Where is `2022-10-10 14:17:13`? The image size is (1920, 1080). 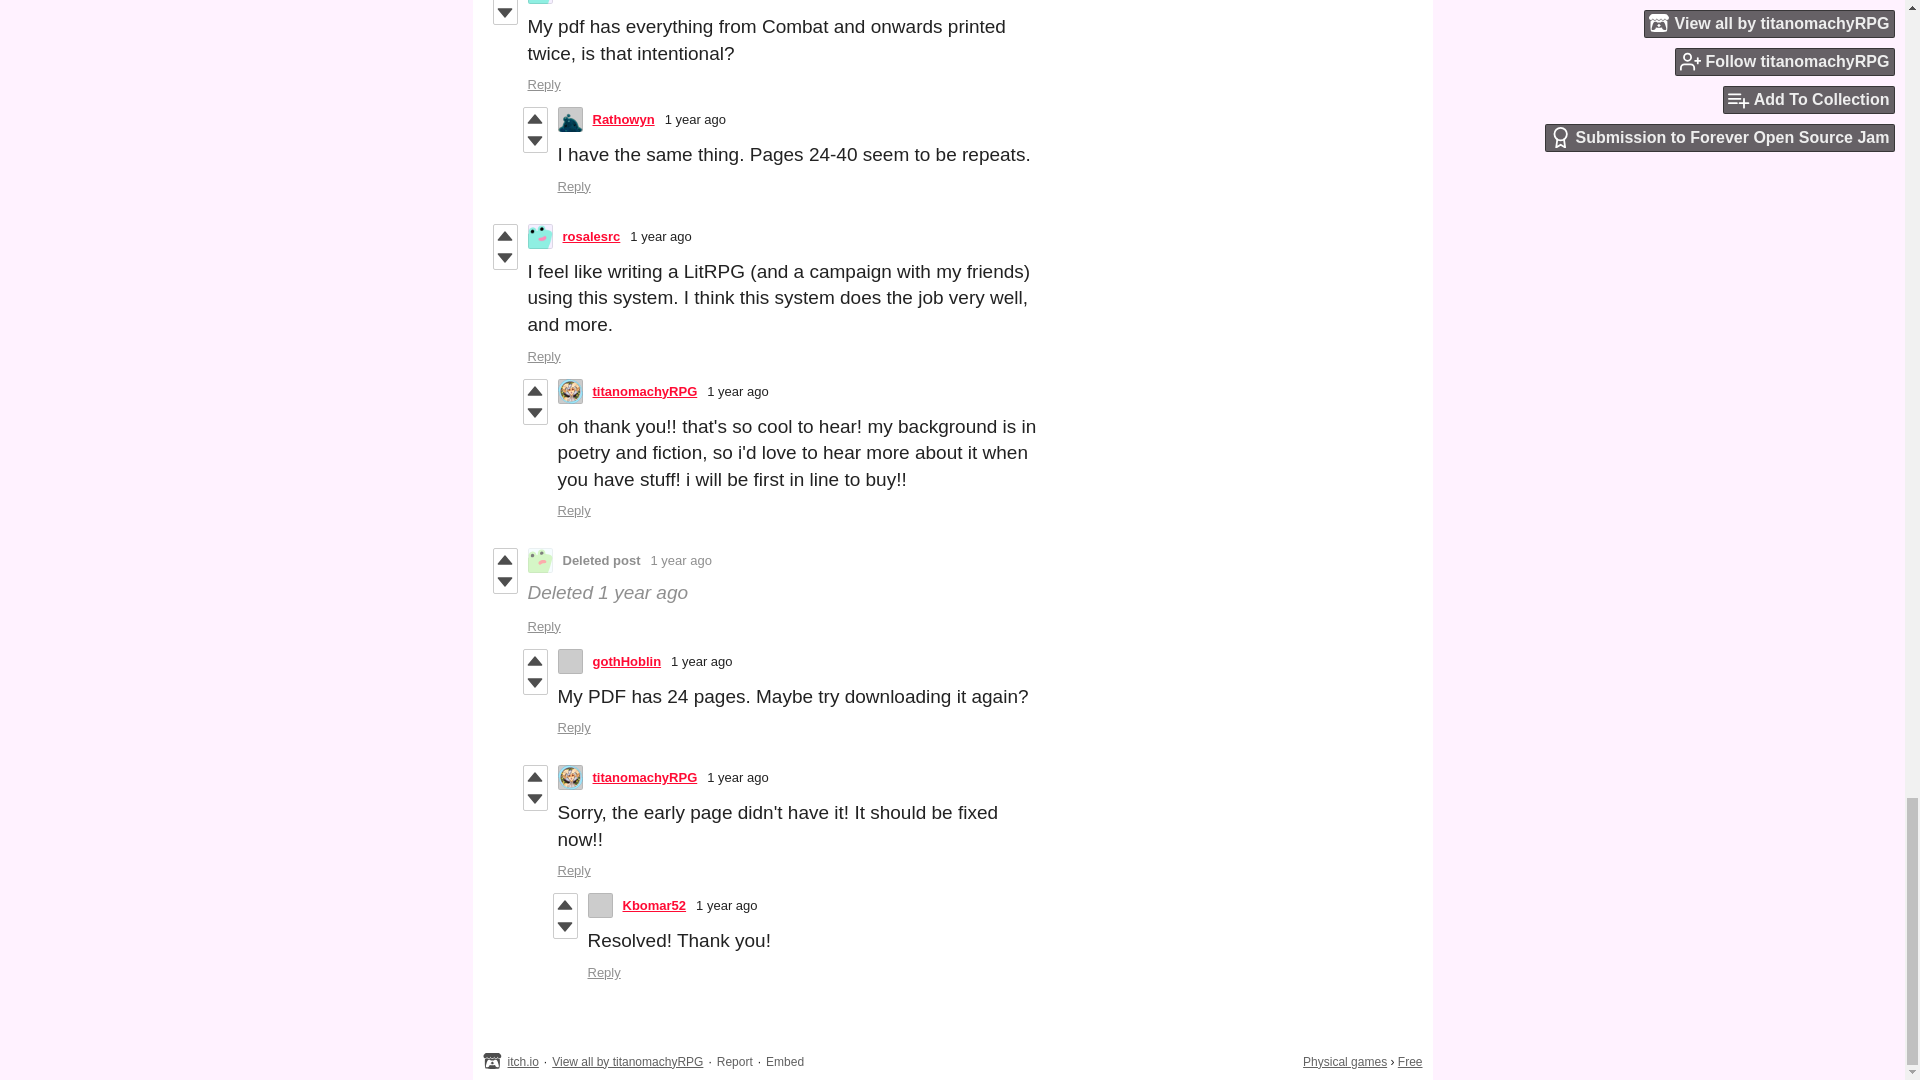
2022-10-10 14:17:13 is located at coordinates (681, 560).